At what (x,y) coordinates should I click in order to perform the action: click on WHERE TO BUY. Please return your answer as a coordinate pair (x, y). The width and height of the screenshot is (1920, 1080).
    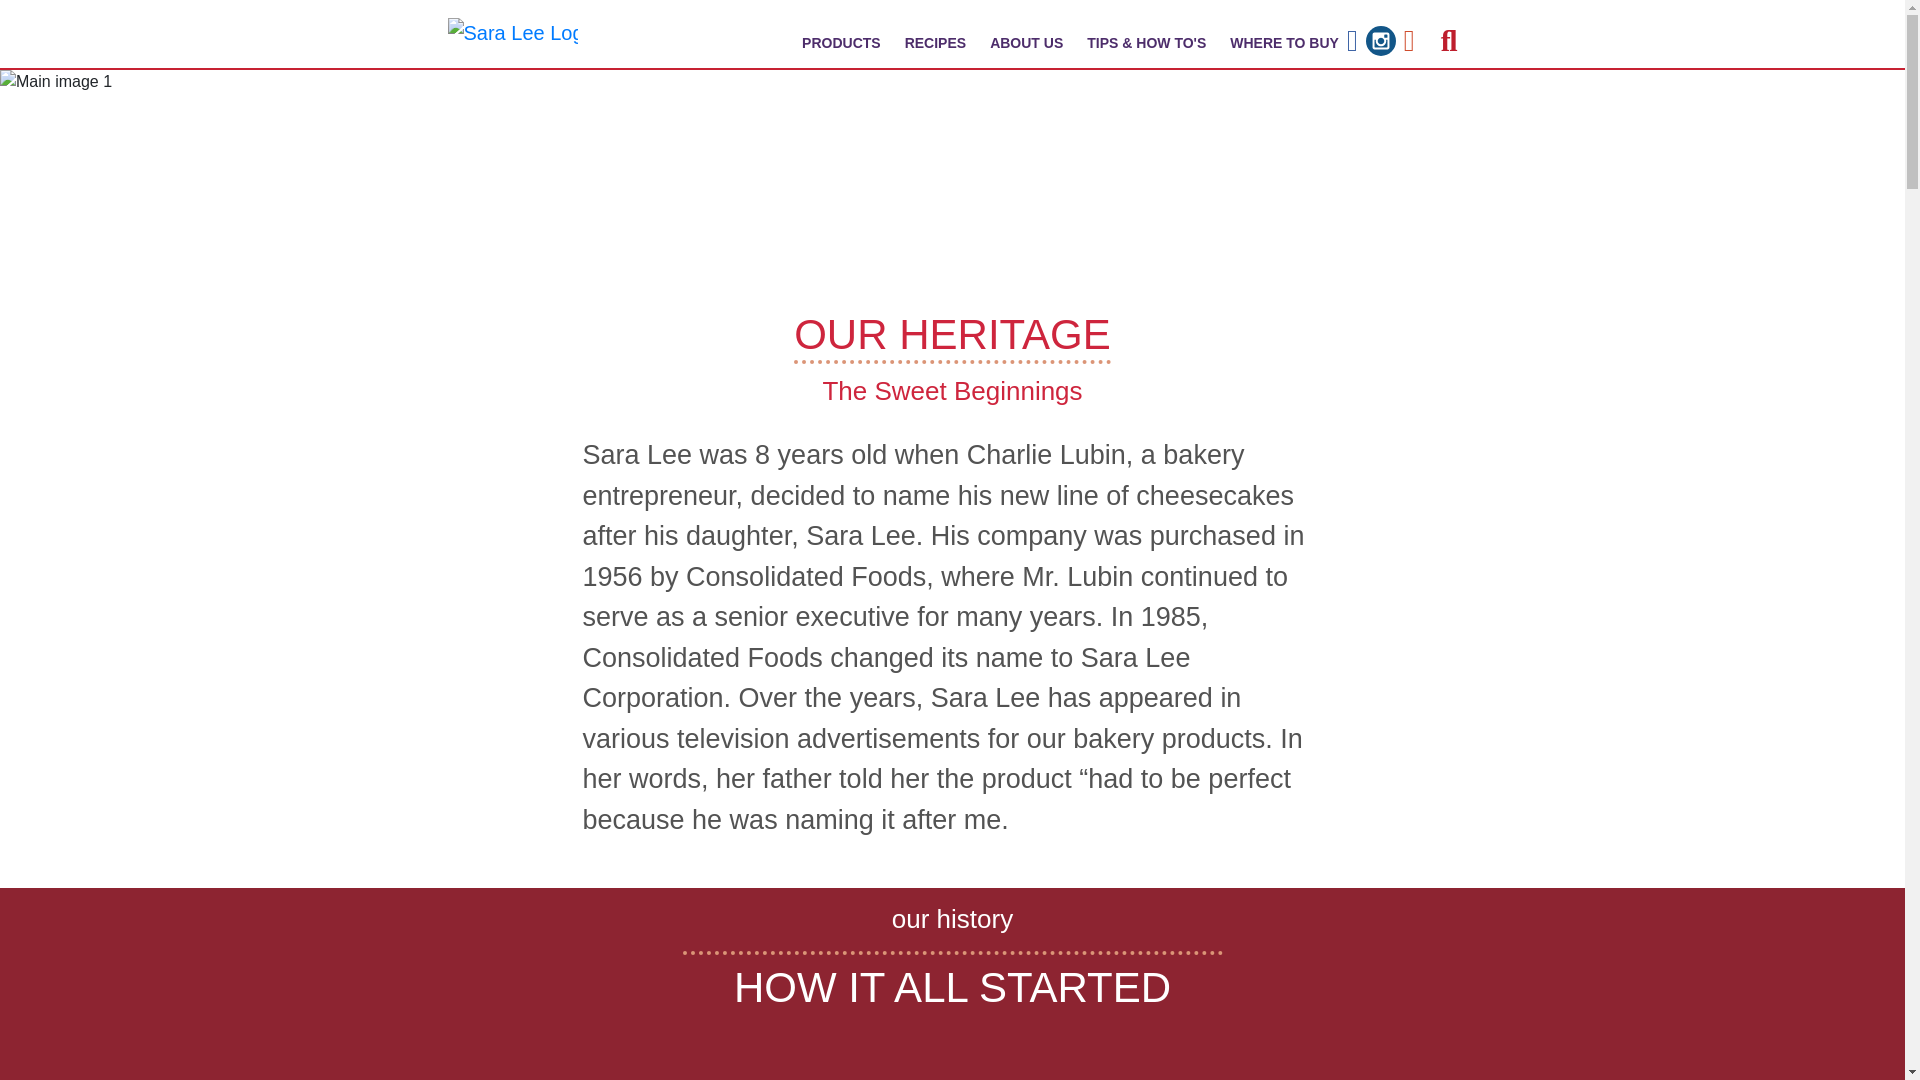
    Looking at the image, I should click on (1284, 42).